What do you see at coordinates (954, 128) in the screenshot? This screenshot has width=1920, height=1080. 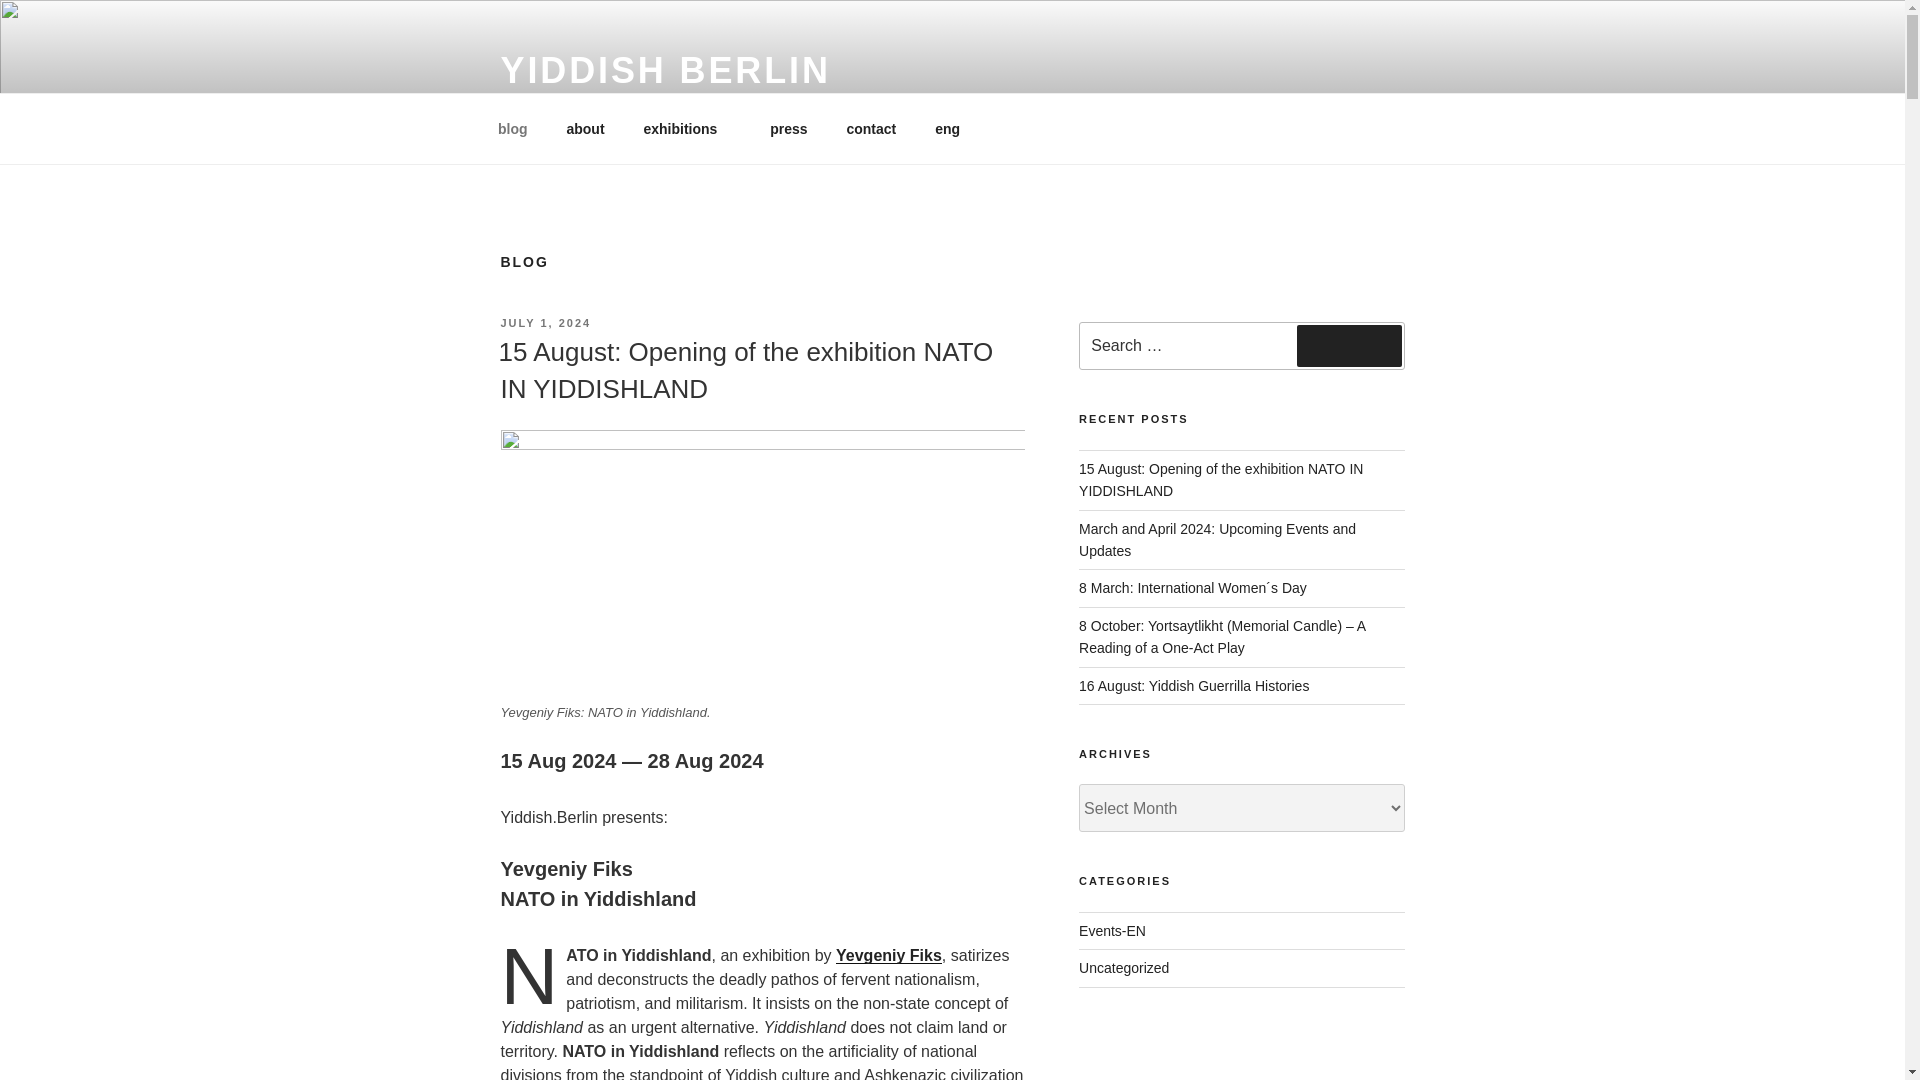 I see `eng` at bounding box center [954, 128].